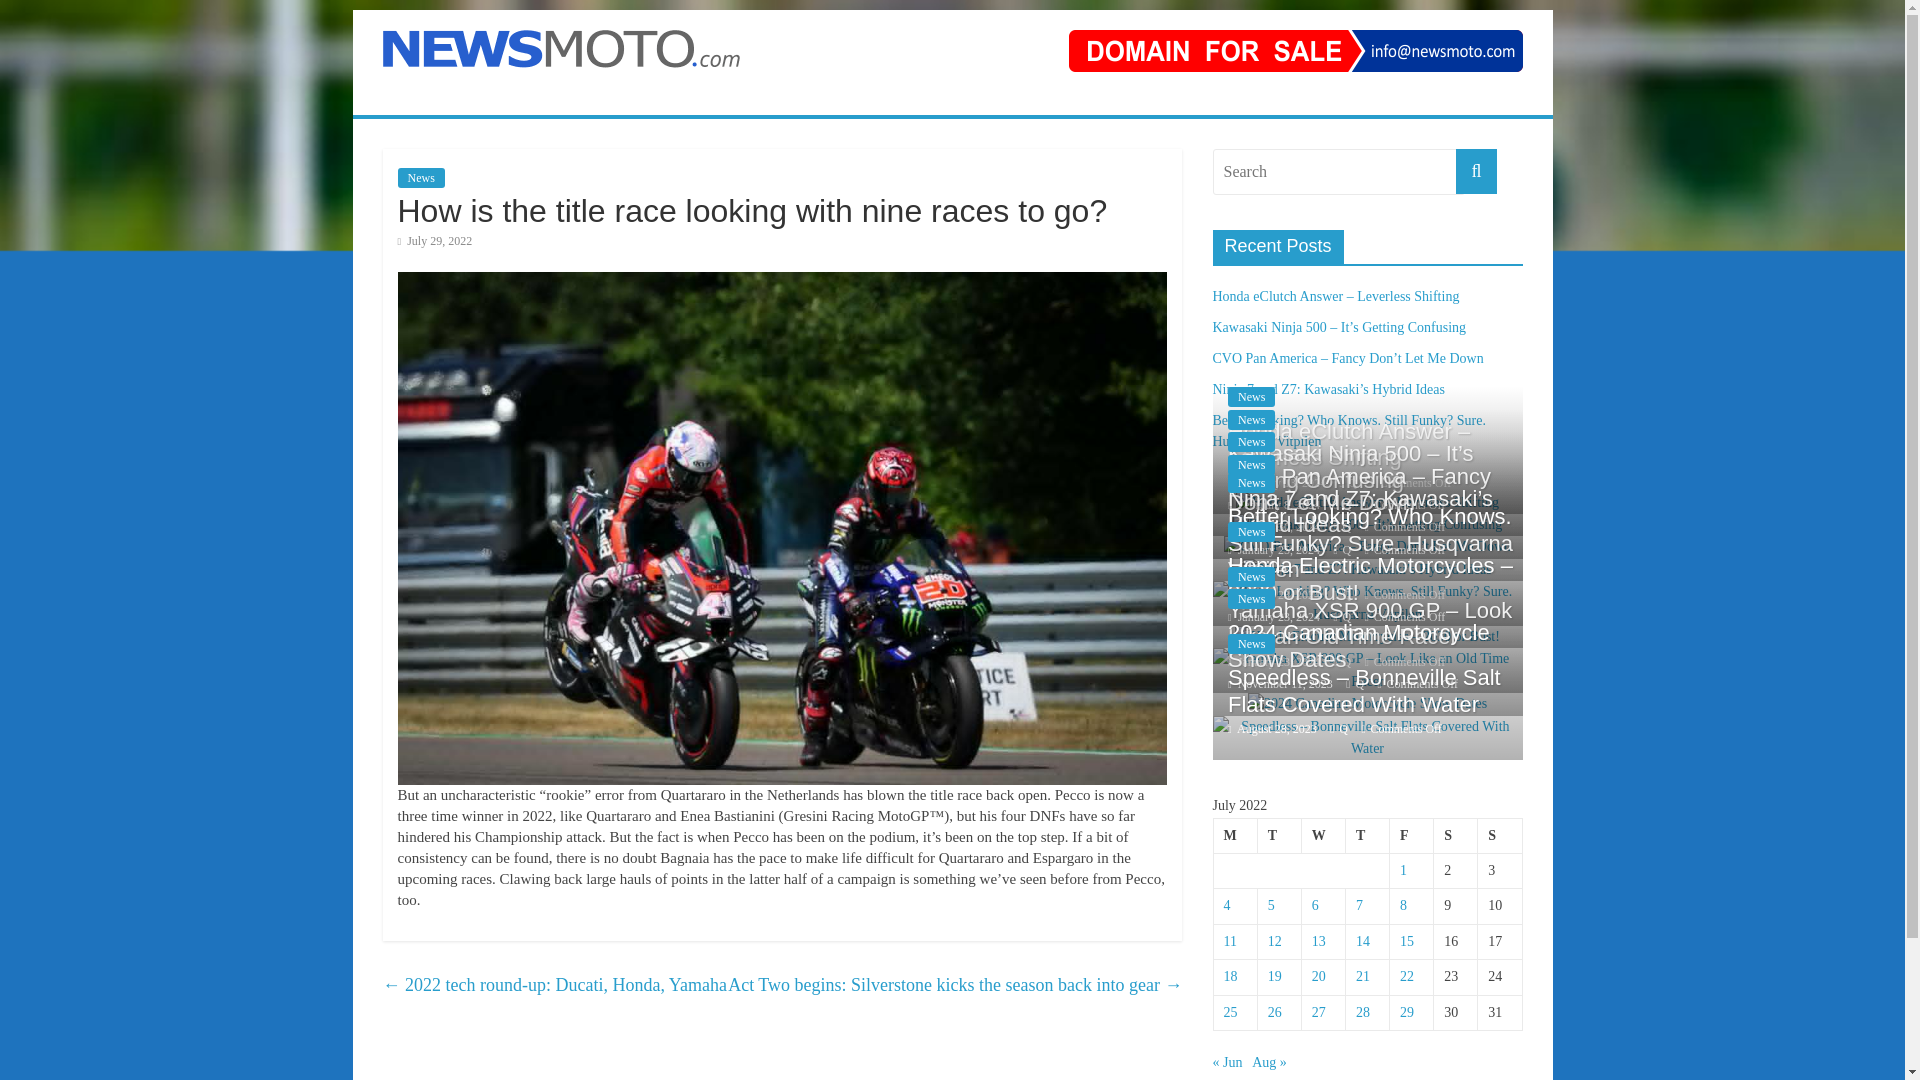  What do you see at coordinates (1274, 594) in the screenshot?
I see `January 23, 2024` at bounding box center [1274, 594].